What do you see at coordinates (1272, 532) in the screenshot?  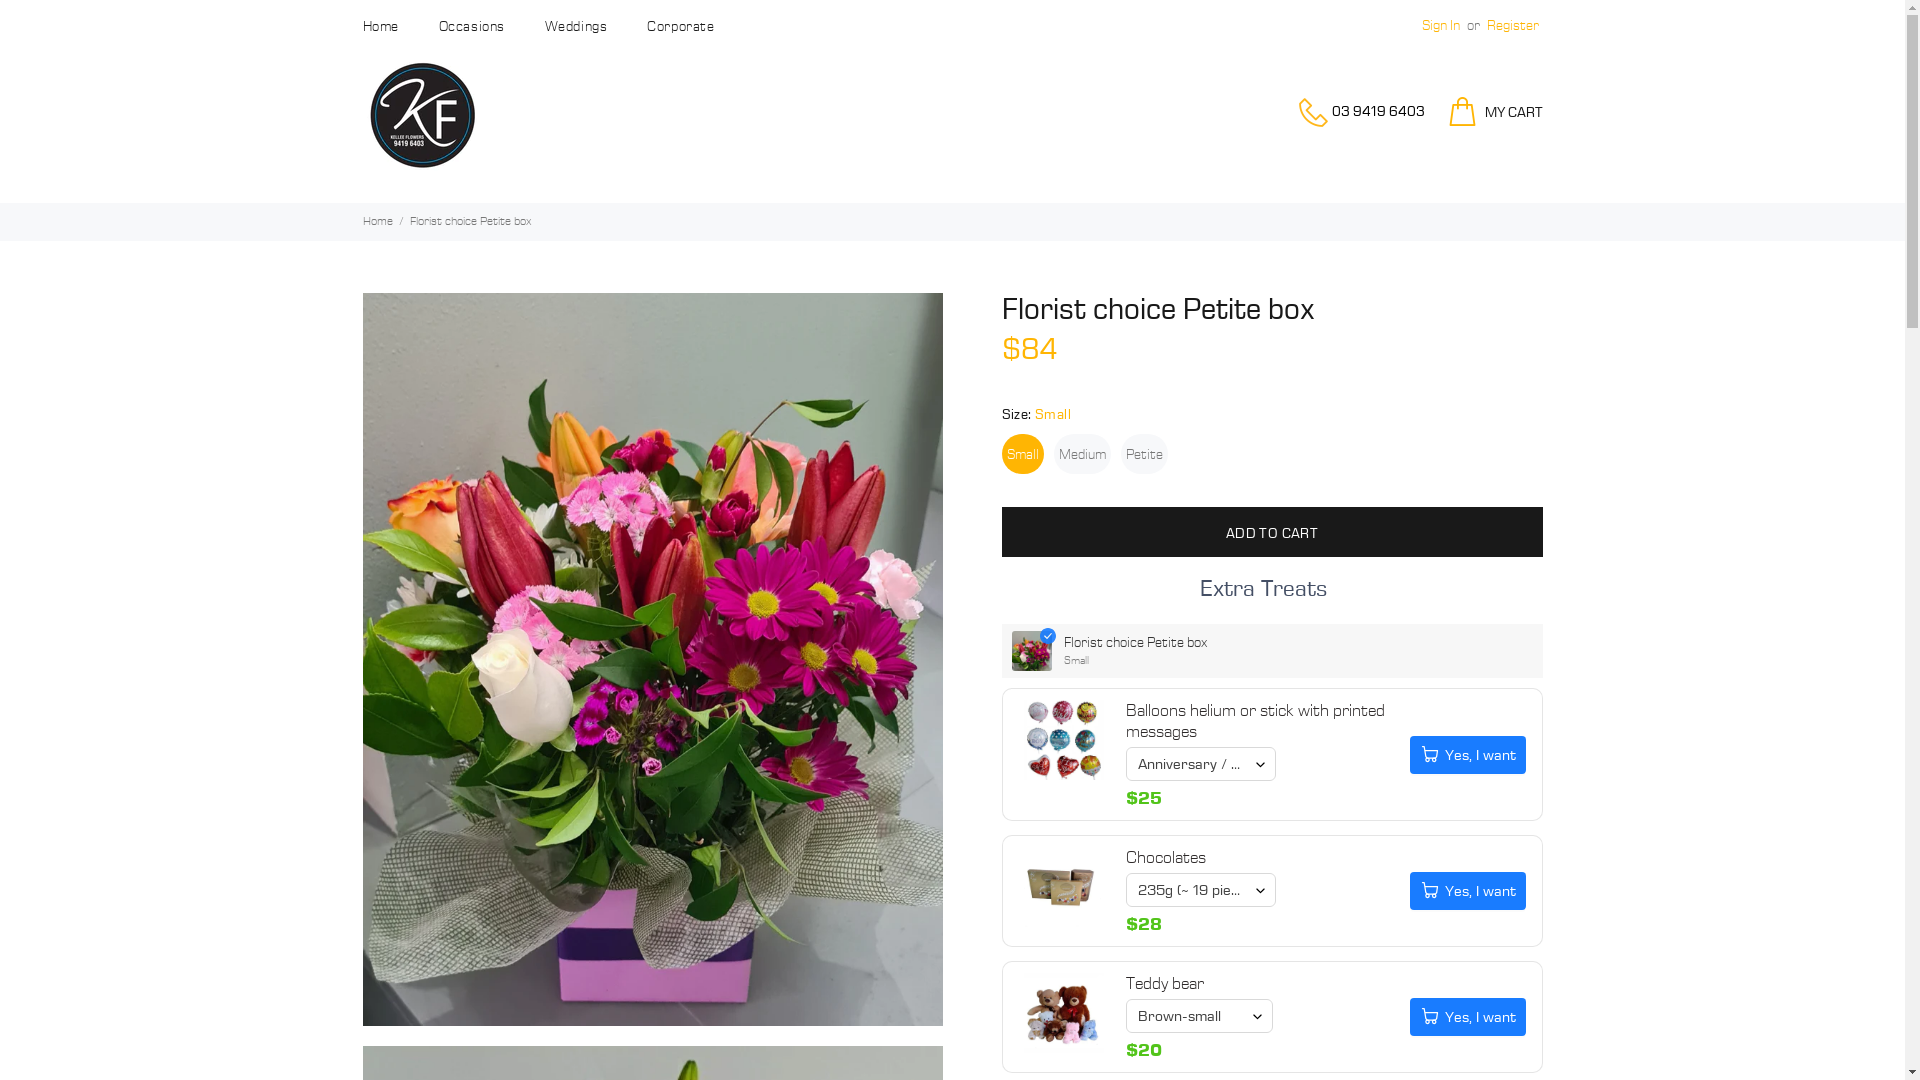 I see `ADD TO CART` at bounding box center [1272, 532].